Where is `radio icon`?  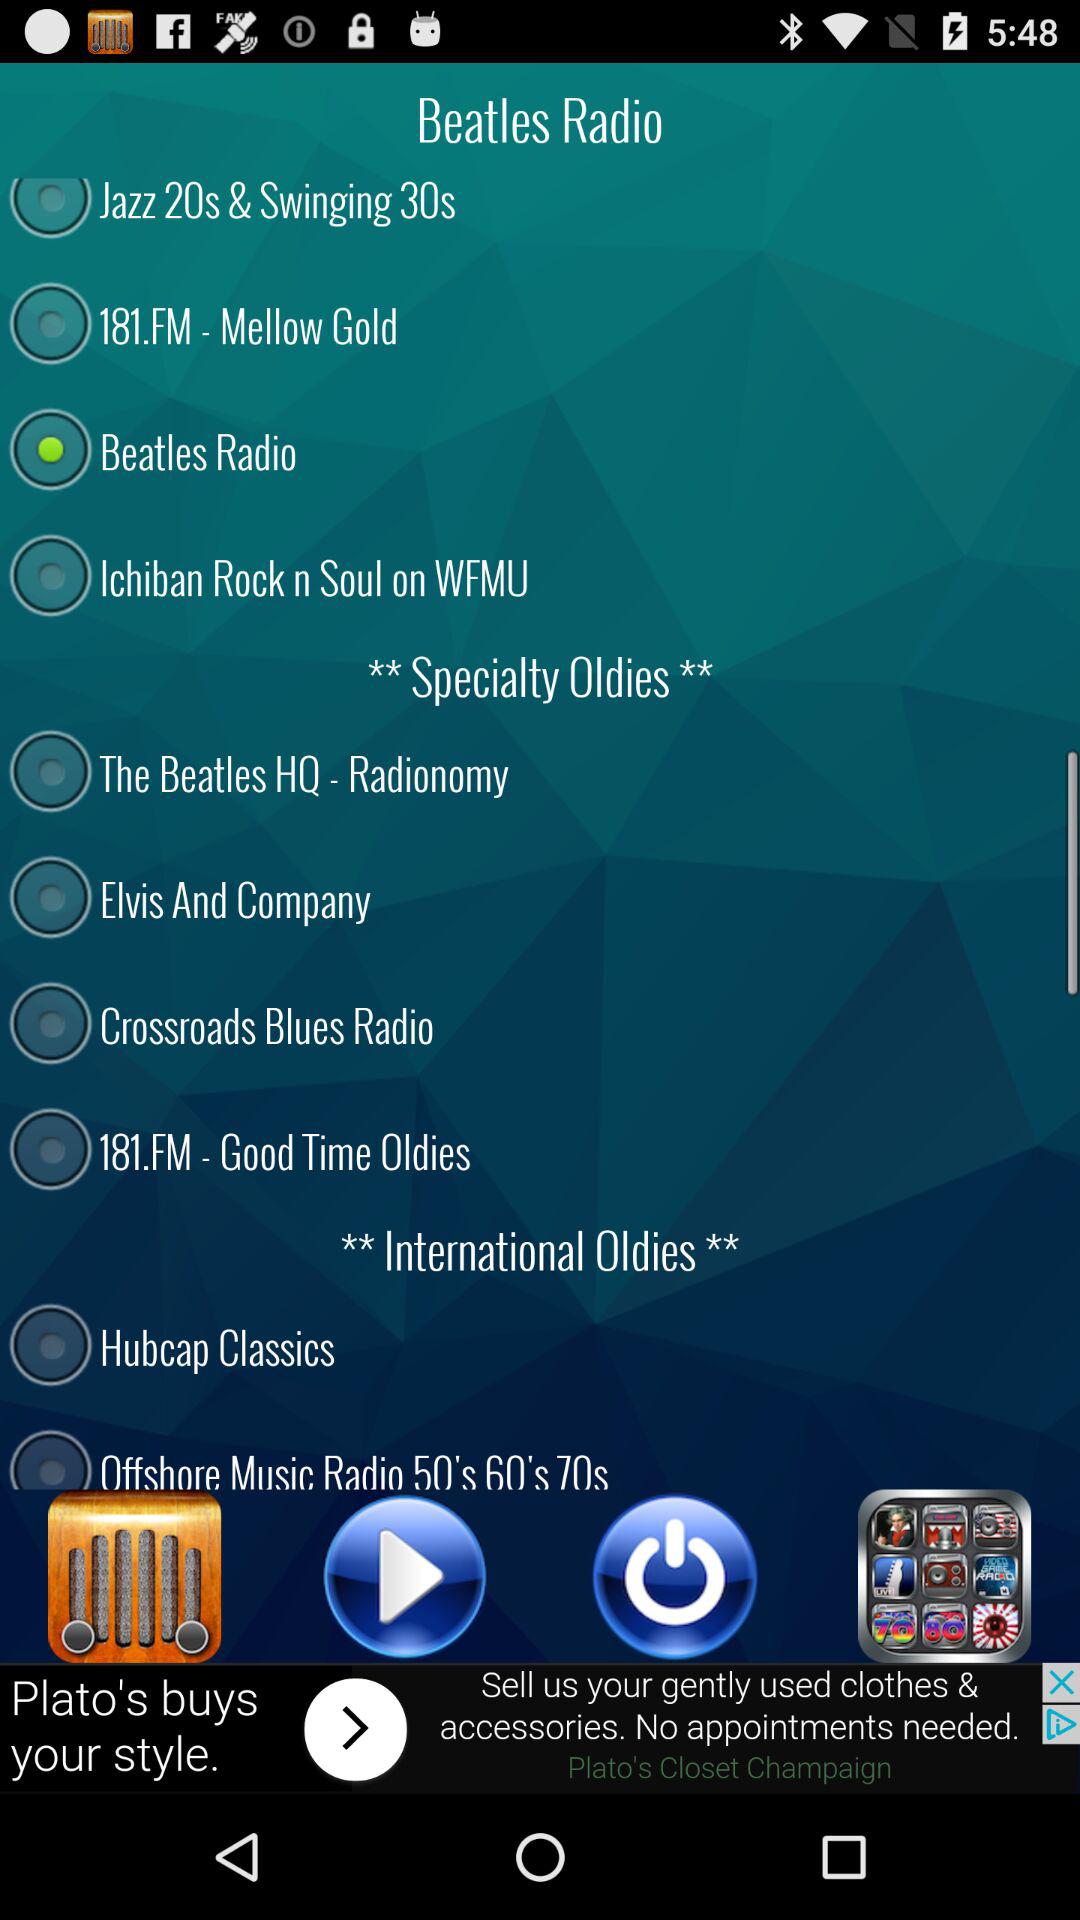
radio icon is located at coordinates (135, 1576).